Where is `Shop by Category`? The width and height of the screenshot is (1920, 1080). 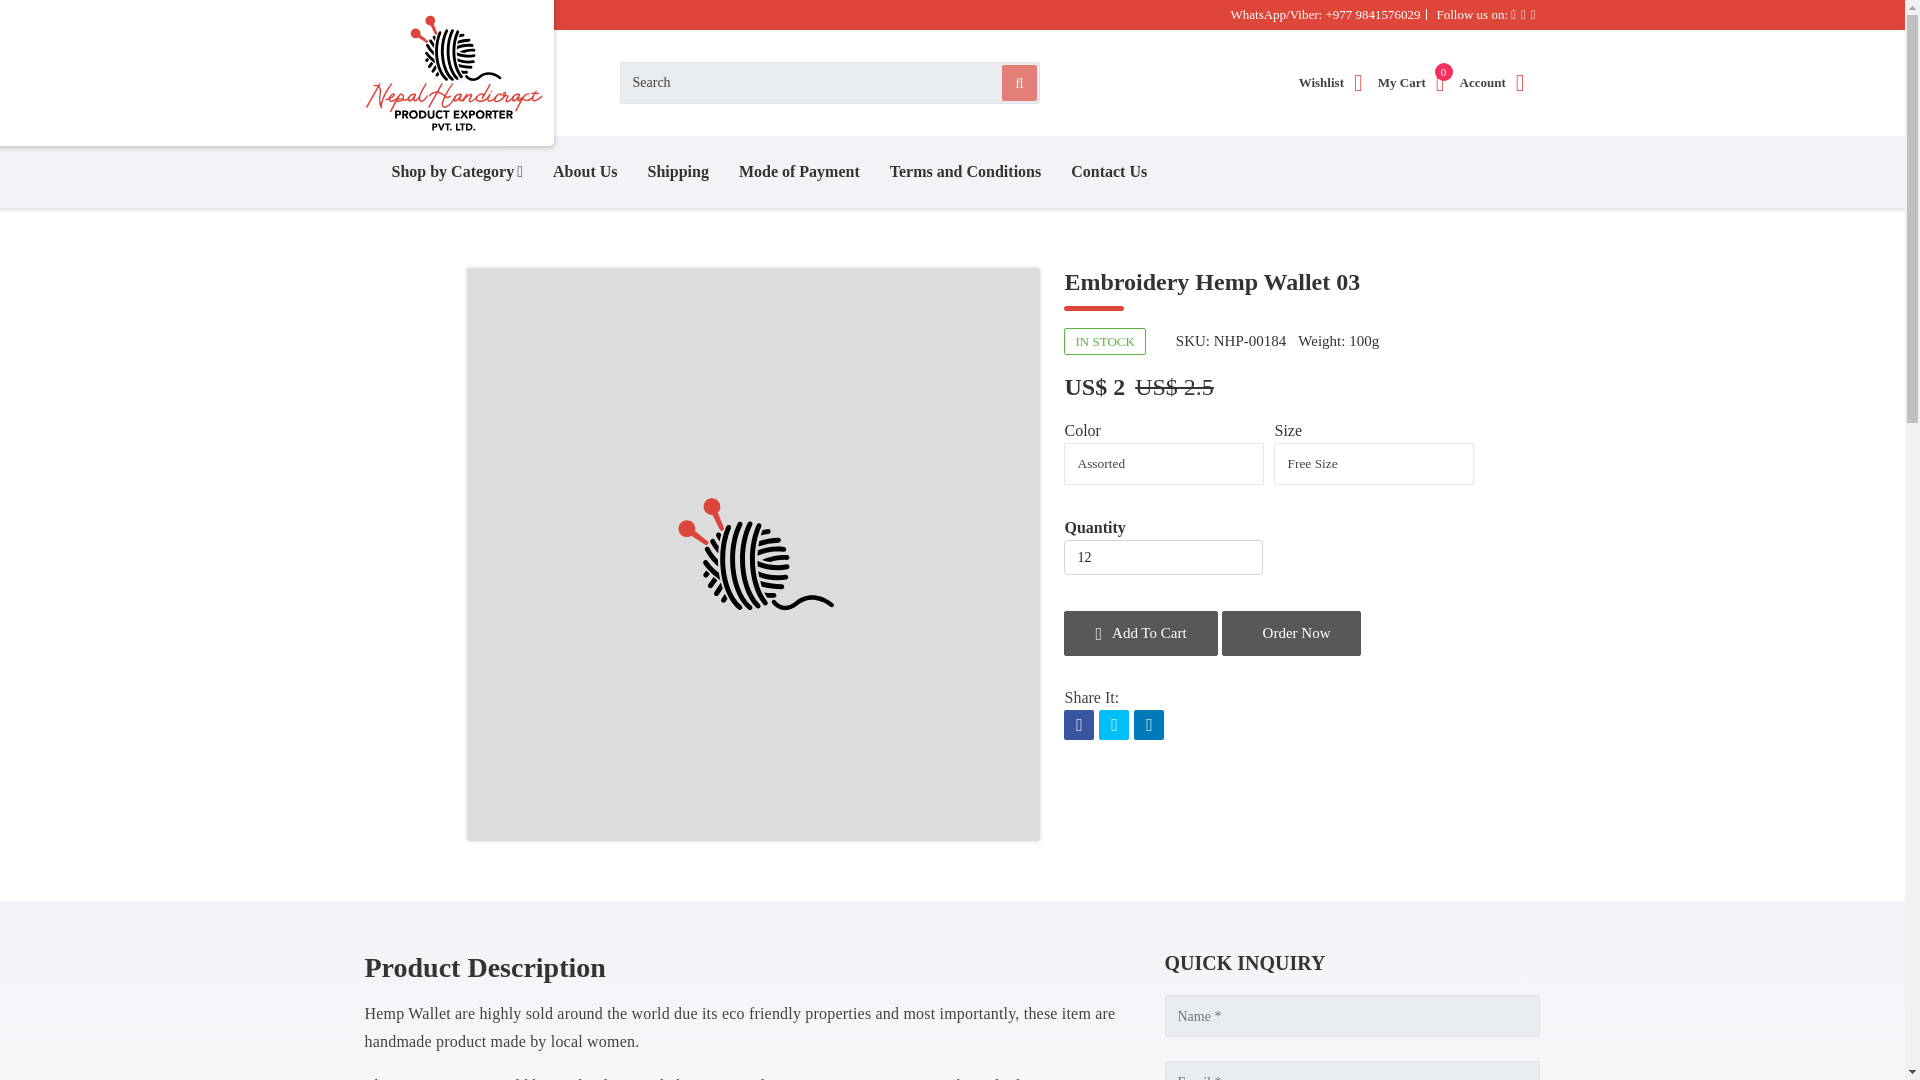 Shop by Category is located at coordinates (456, 171).